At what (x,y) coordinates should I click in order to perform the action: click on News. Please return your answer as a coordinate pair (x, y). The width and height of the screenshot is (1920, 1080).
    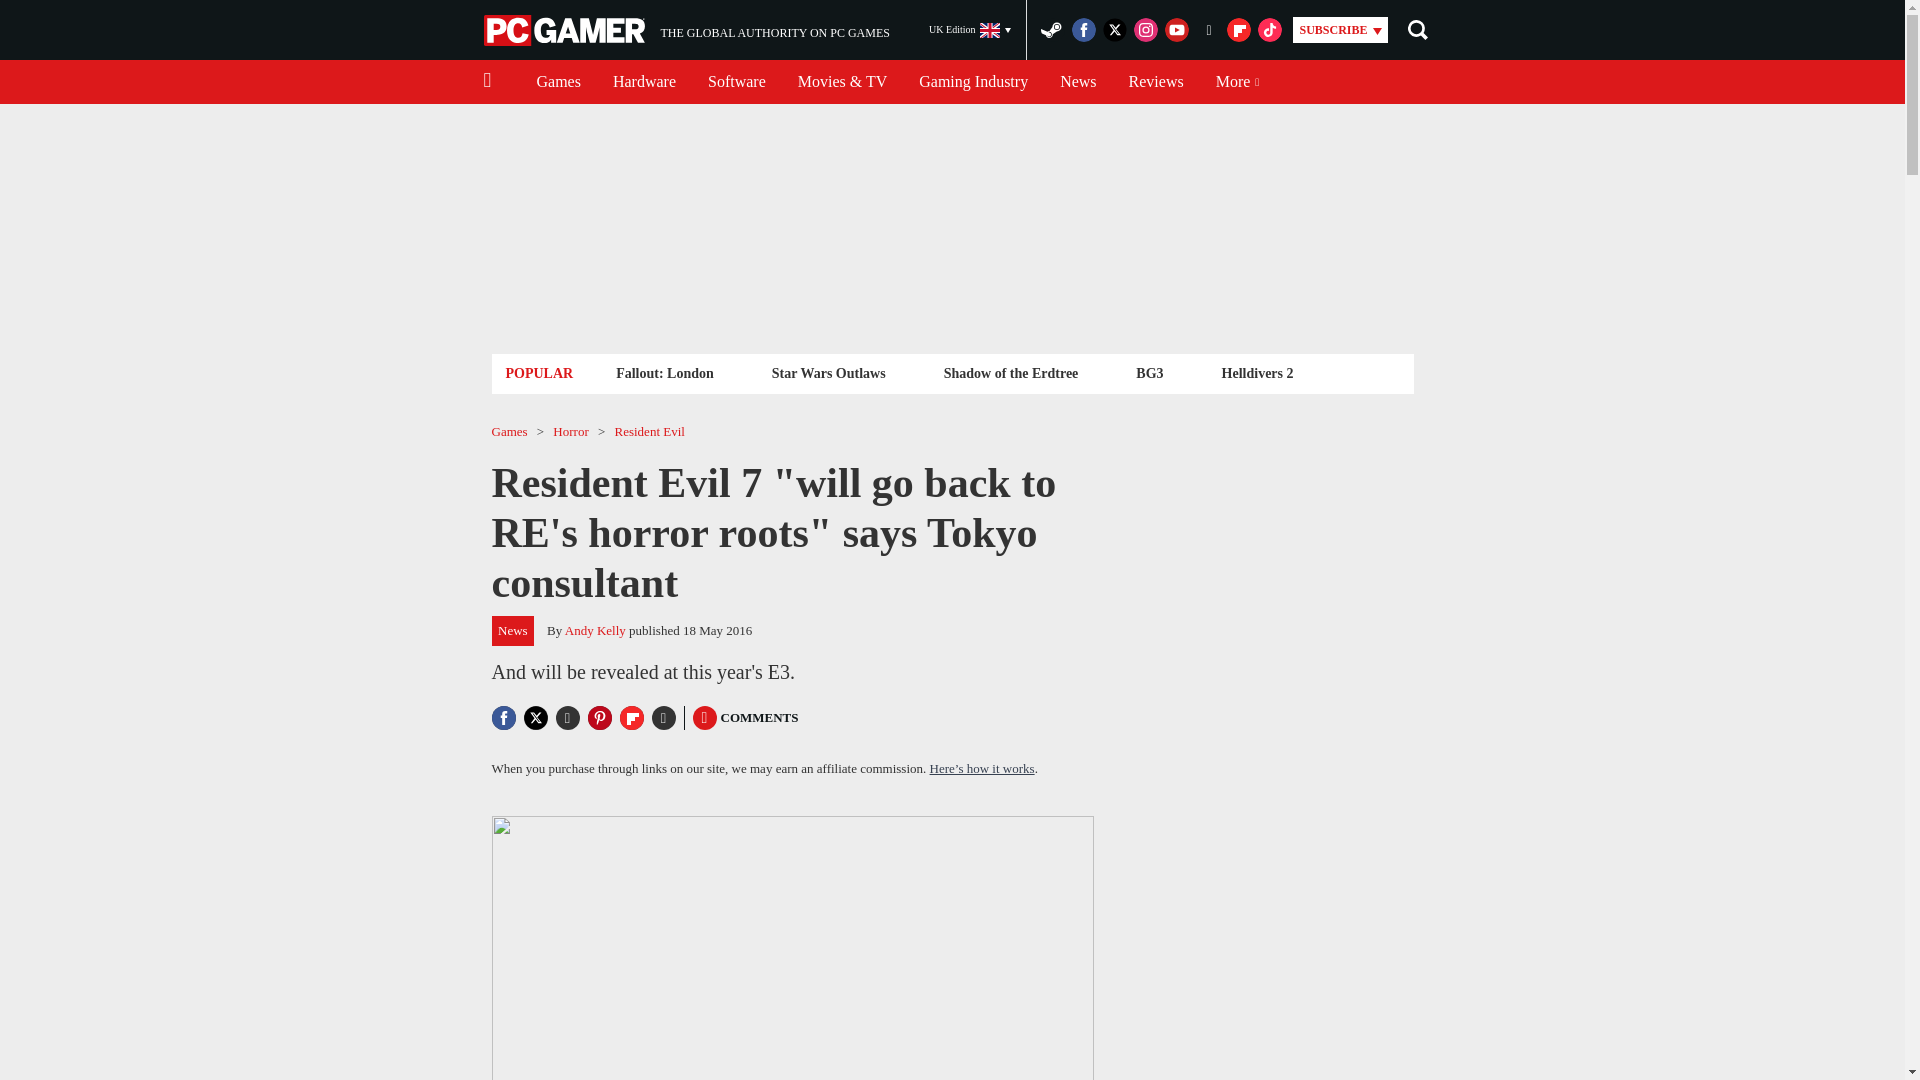
    Looking at the image, I should click on (1078, 82).